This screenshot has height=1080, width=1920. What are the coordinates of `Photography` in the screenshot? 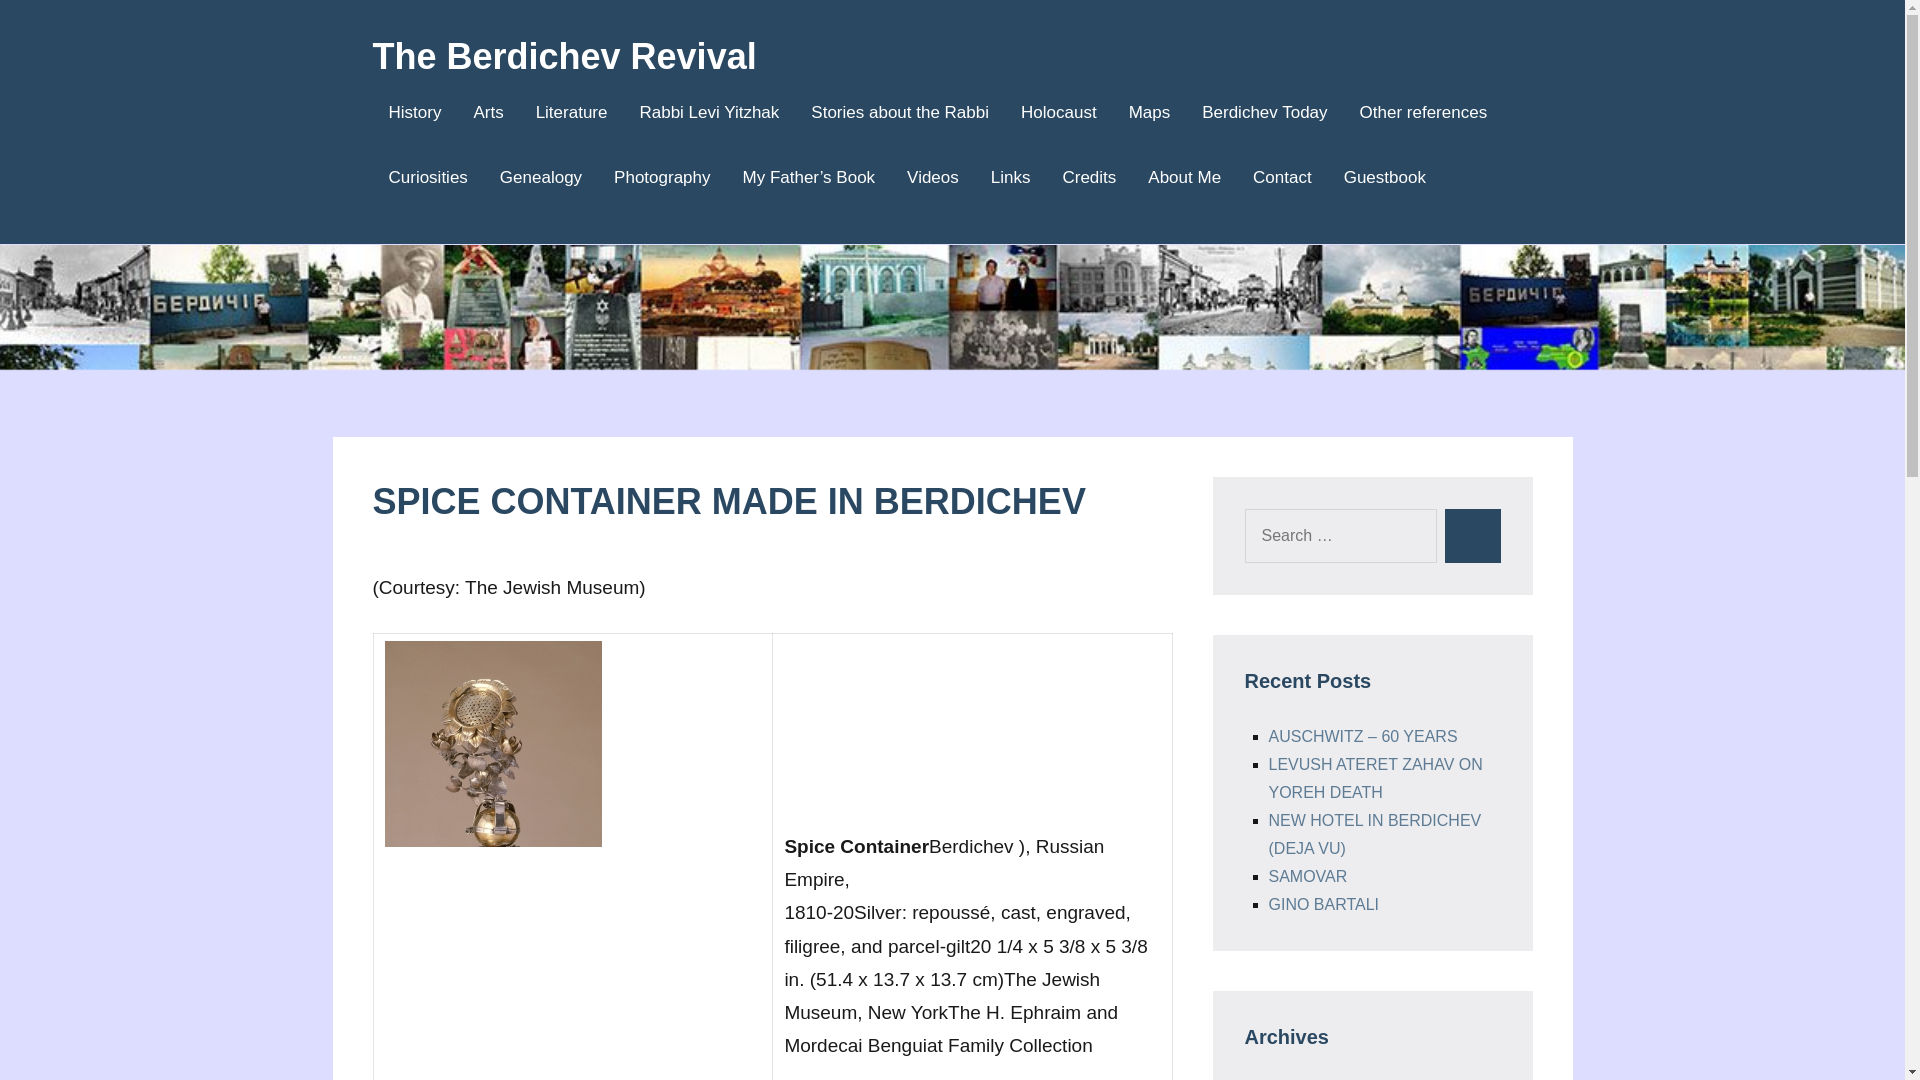 It's located at (662, 178).